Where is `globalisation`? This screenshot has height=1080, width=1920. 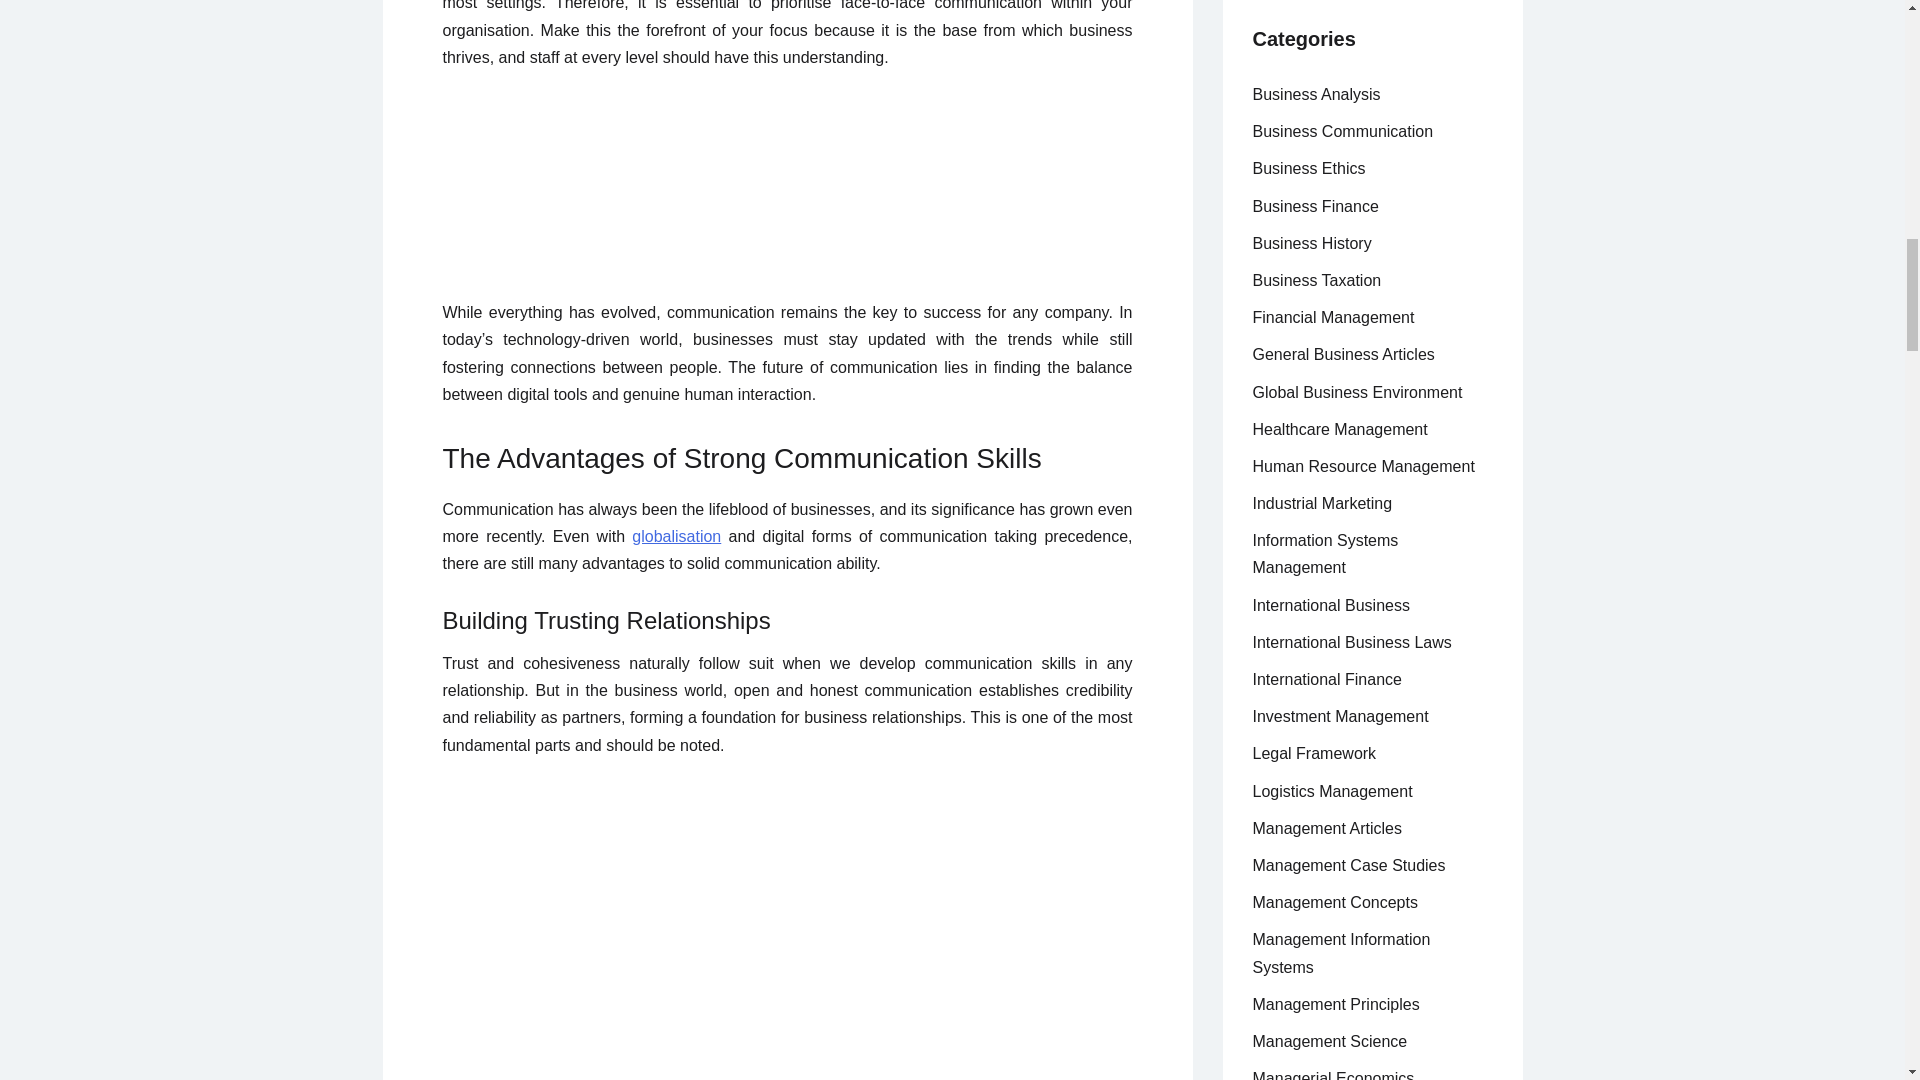 globalisation is located at coordinates (676, 536).